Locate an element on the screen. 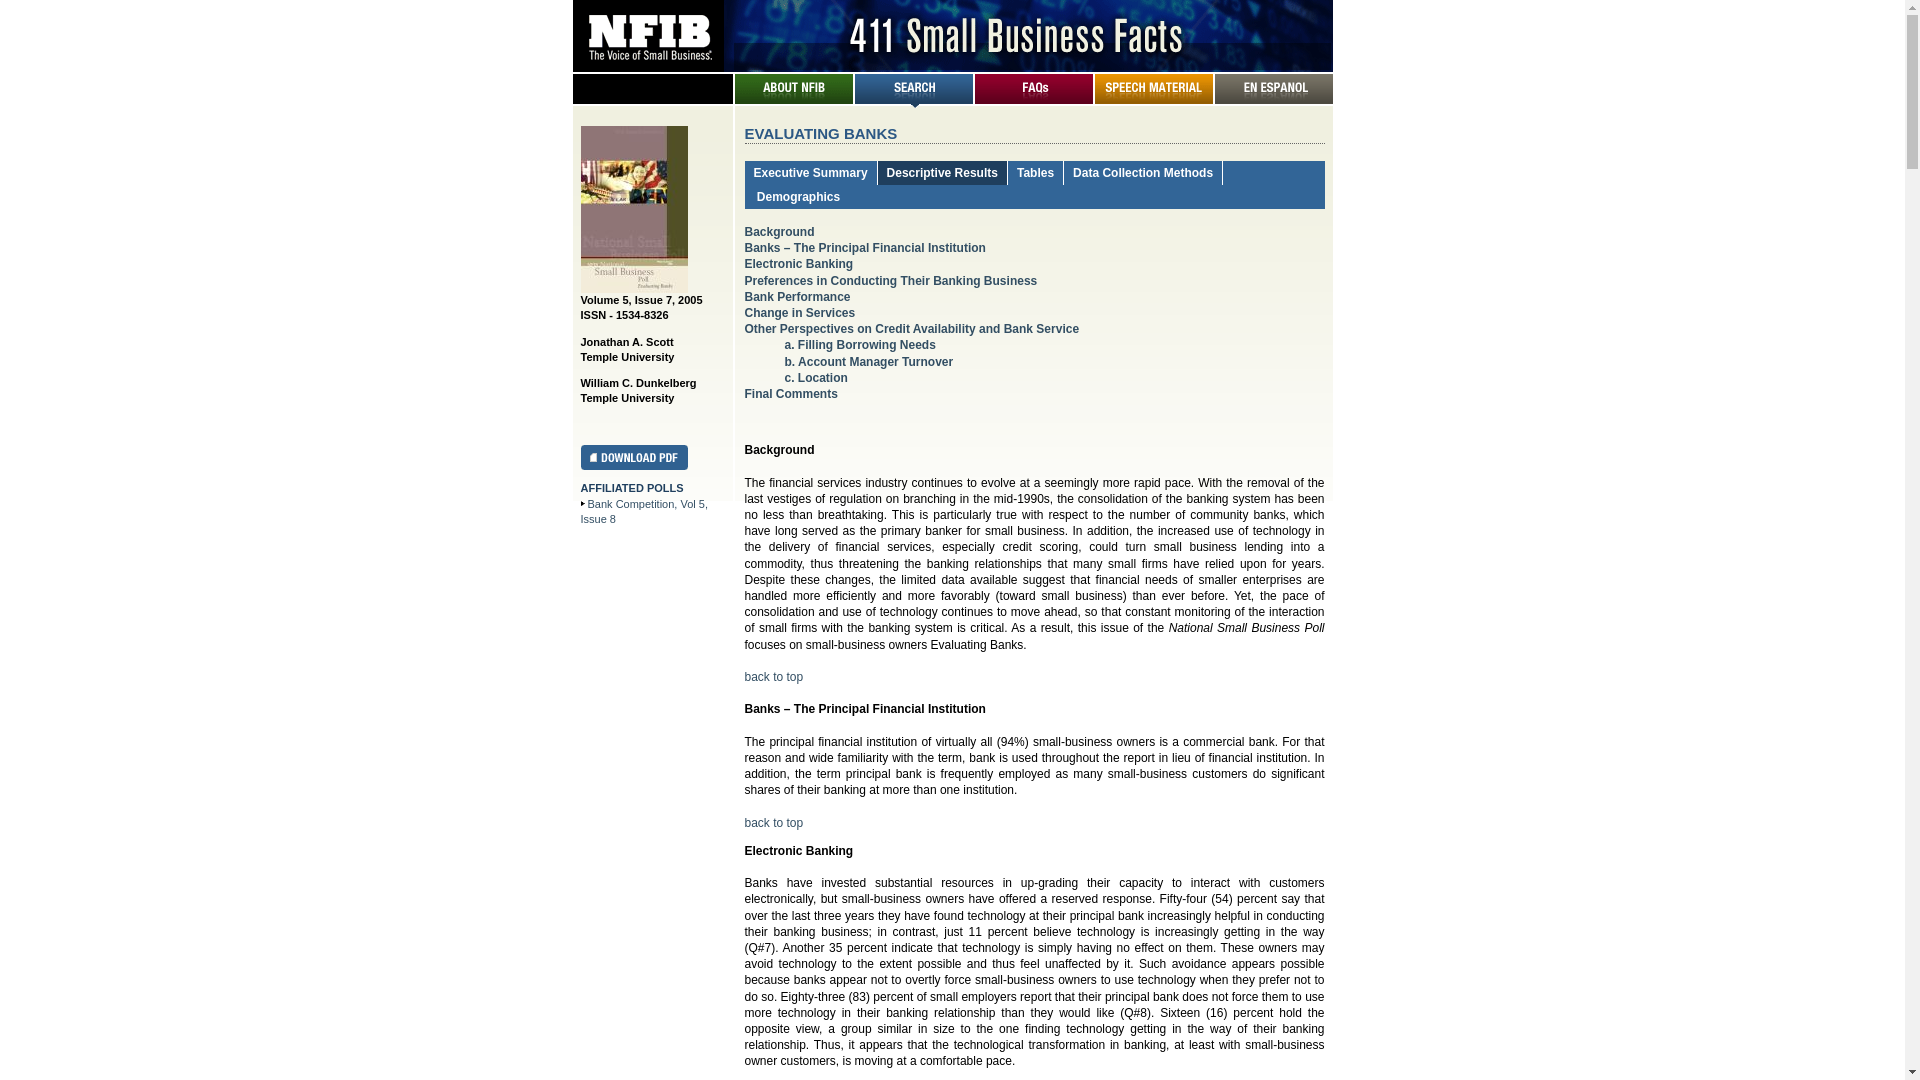 This screenshot has width=1920, height=1080. Bank Performance is located at coordinates (797, 297).